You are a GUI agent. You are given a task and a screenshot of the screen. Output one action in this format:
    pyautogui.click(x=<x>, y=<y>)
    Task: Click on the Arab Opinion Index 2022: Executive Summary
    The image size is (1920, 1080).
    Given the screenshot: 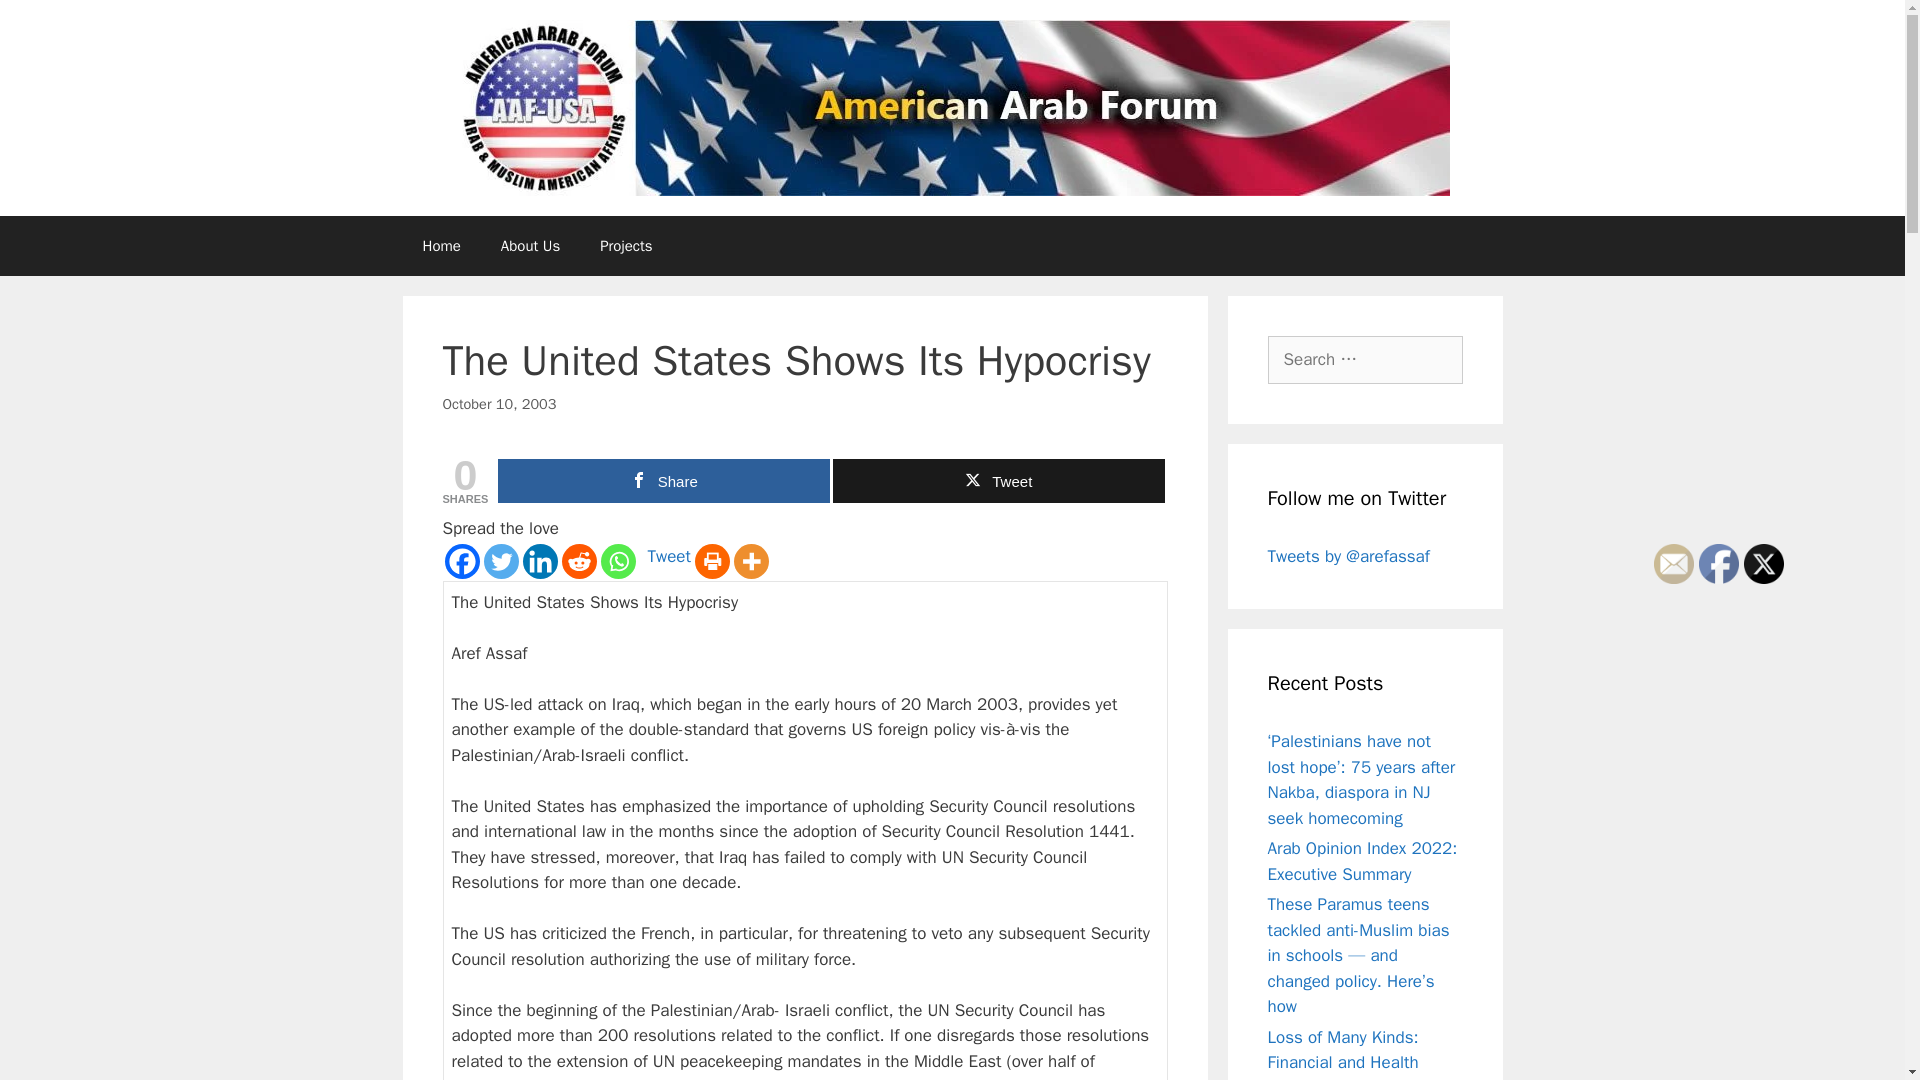 What is the action you would take?
    pyautogui.click(x=1362, y=861)
    